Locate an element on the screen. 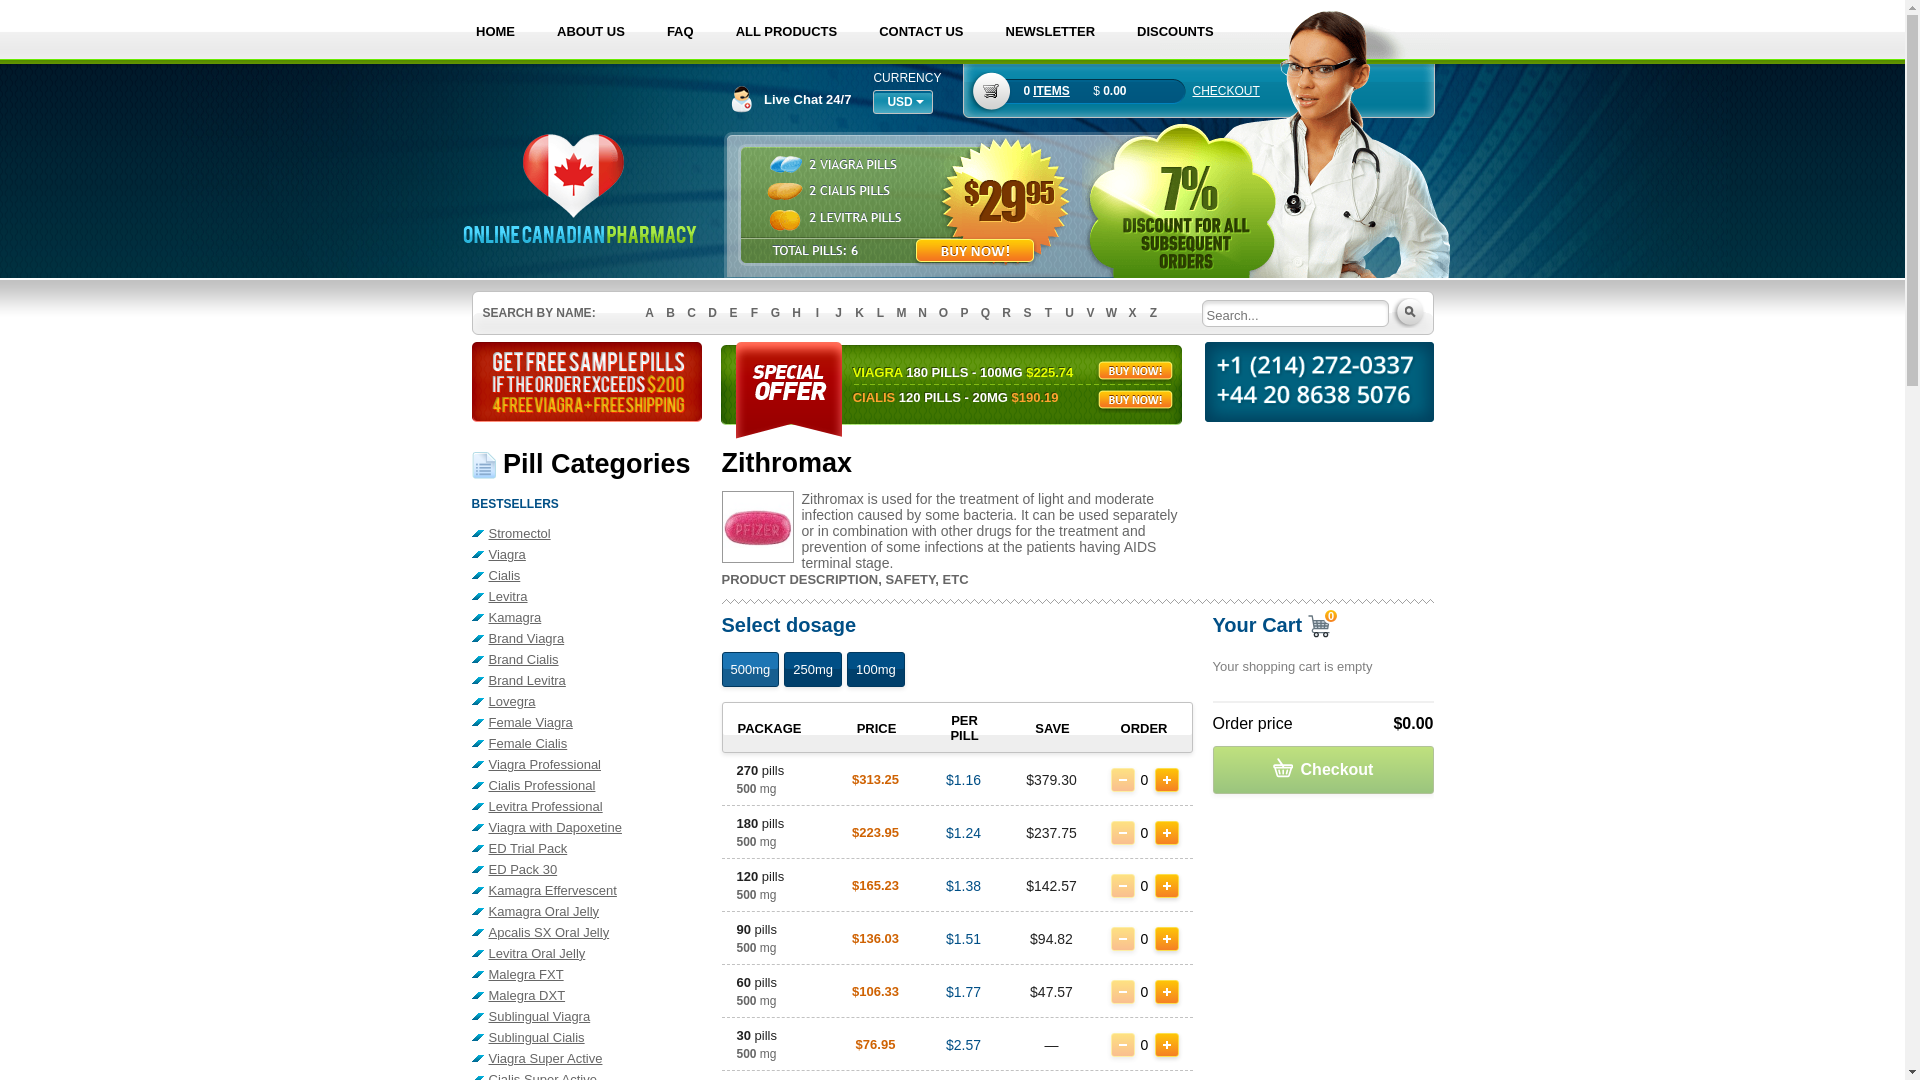 Image resolution: width=1920 pixels, height=1080 pixels. A is located at coordinates (650, 313).